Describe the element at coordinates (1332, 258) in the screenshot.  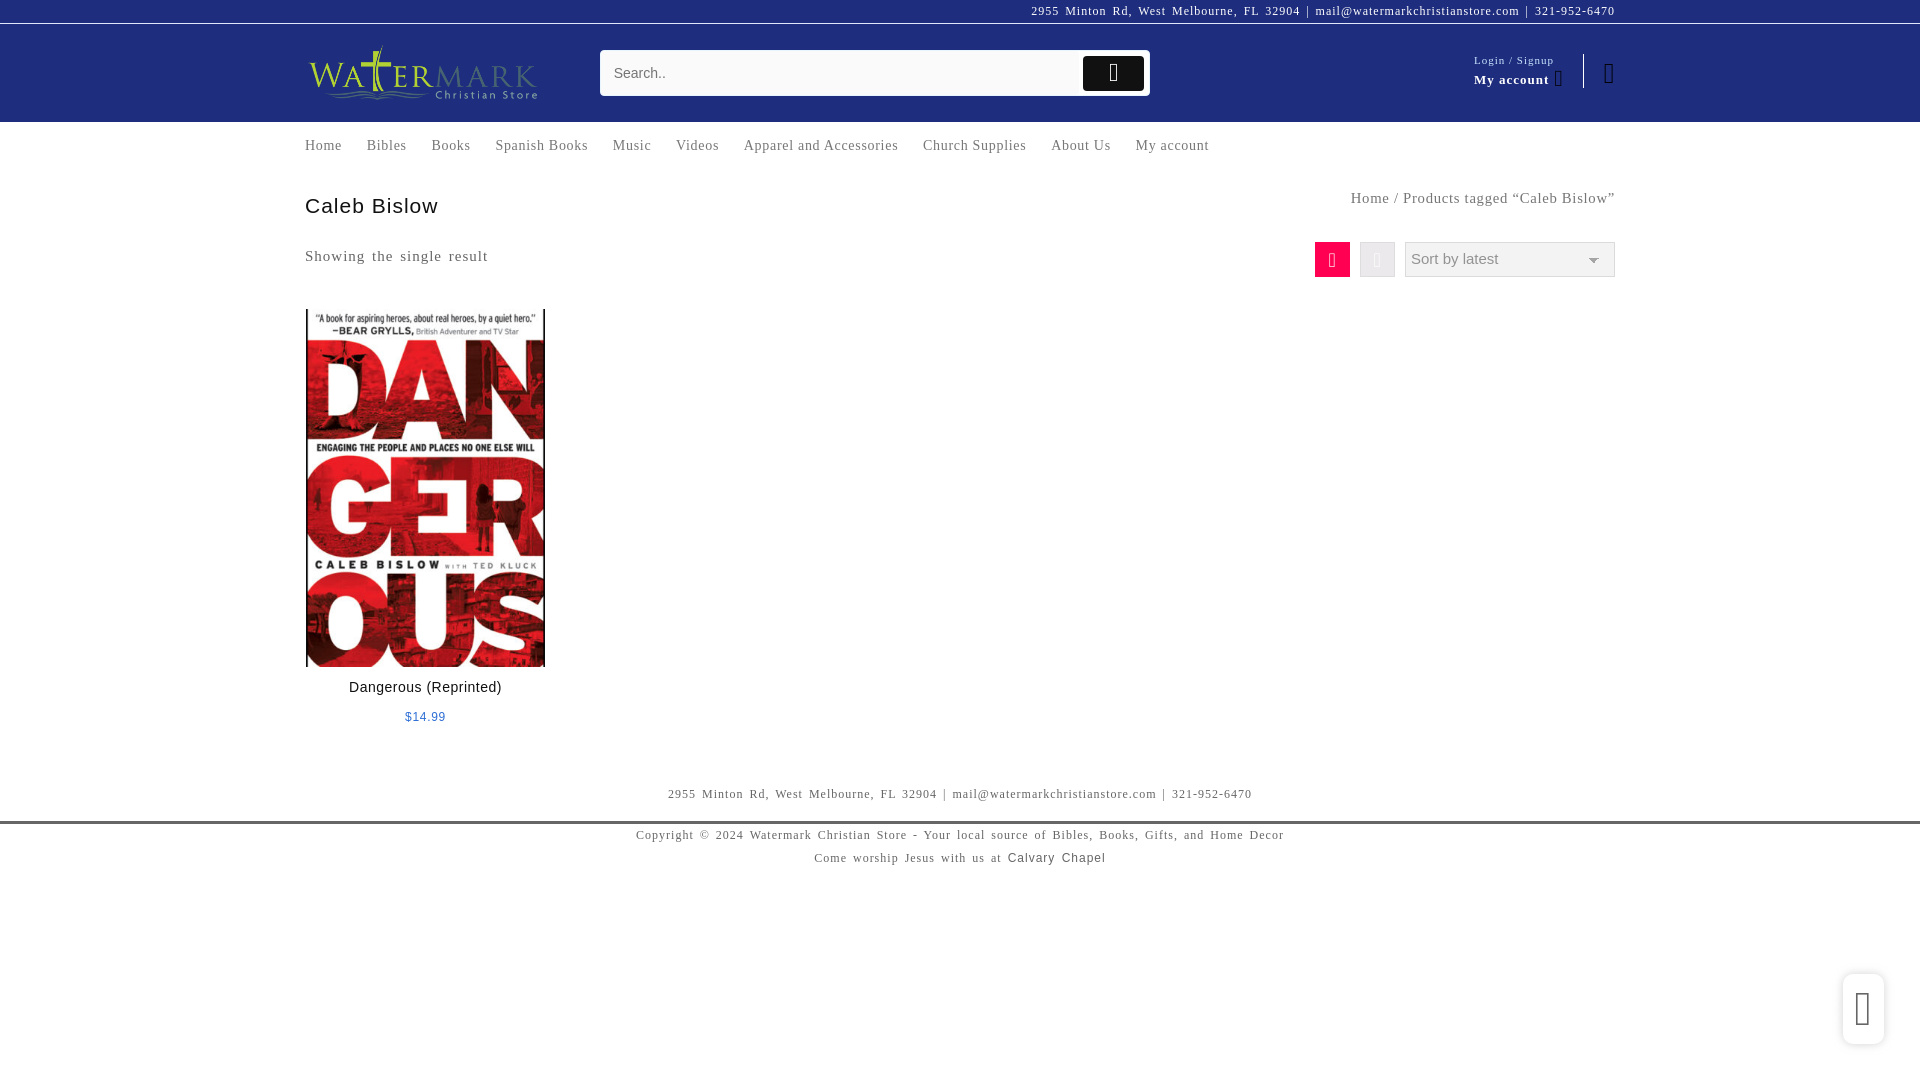
I see `Grid View` at that location.